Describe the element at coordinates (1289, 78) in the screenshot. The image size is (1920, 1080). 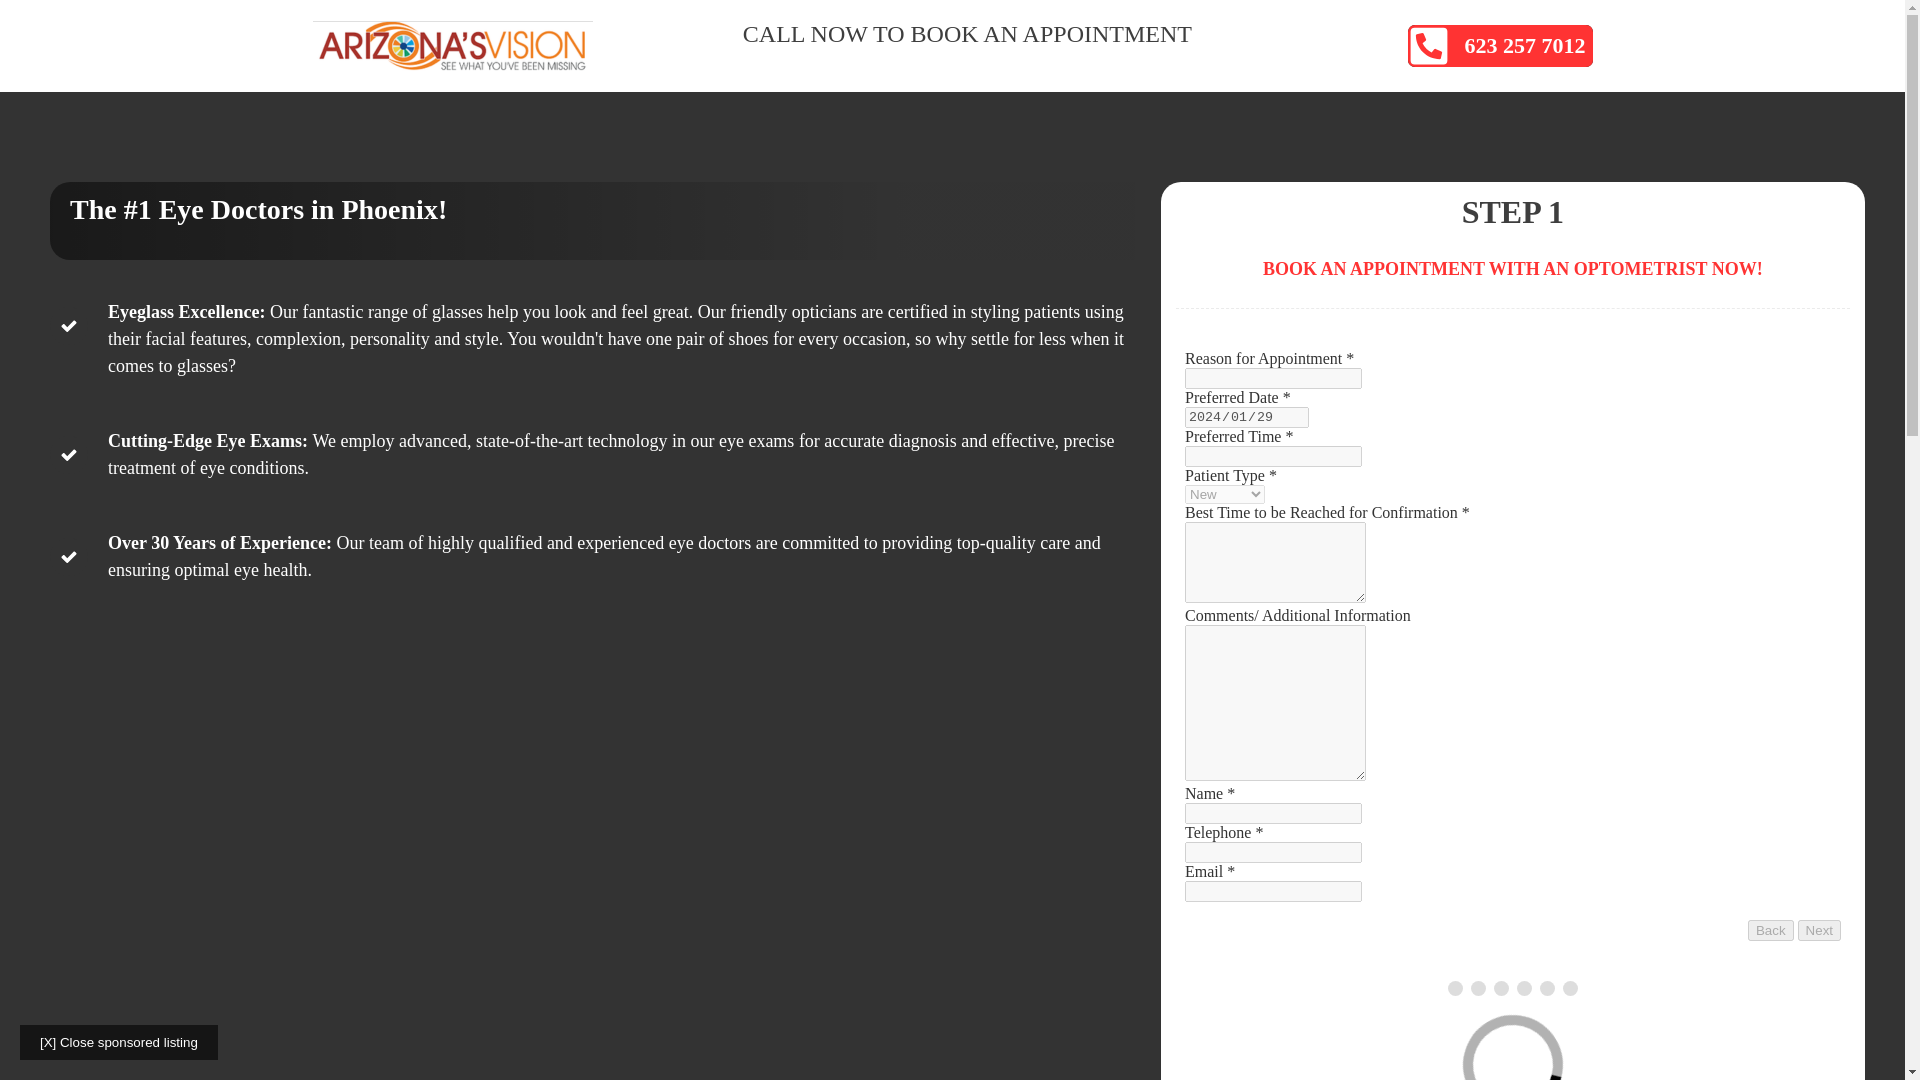
I see `HOME` at that location.